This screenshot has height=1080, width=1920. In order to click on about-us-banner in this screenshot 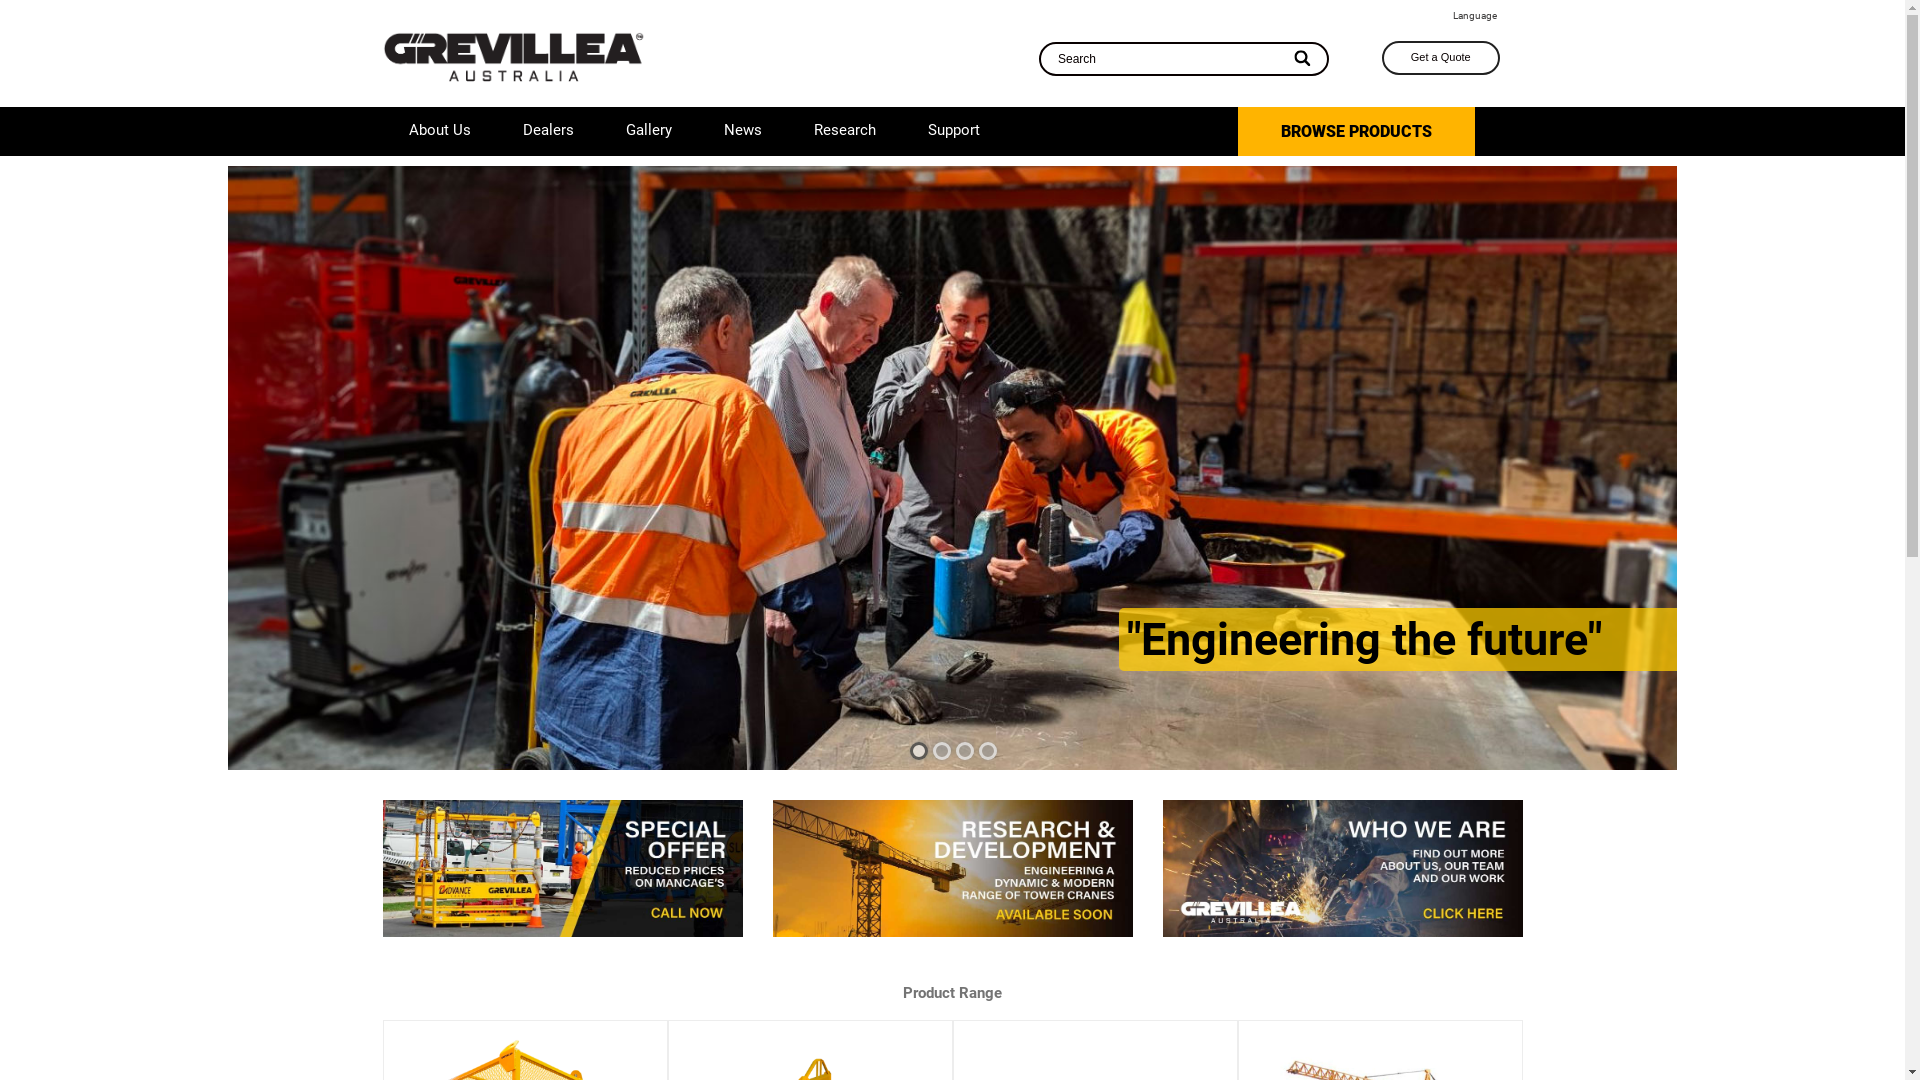, I will do `click(1342, 868)`.